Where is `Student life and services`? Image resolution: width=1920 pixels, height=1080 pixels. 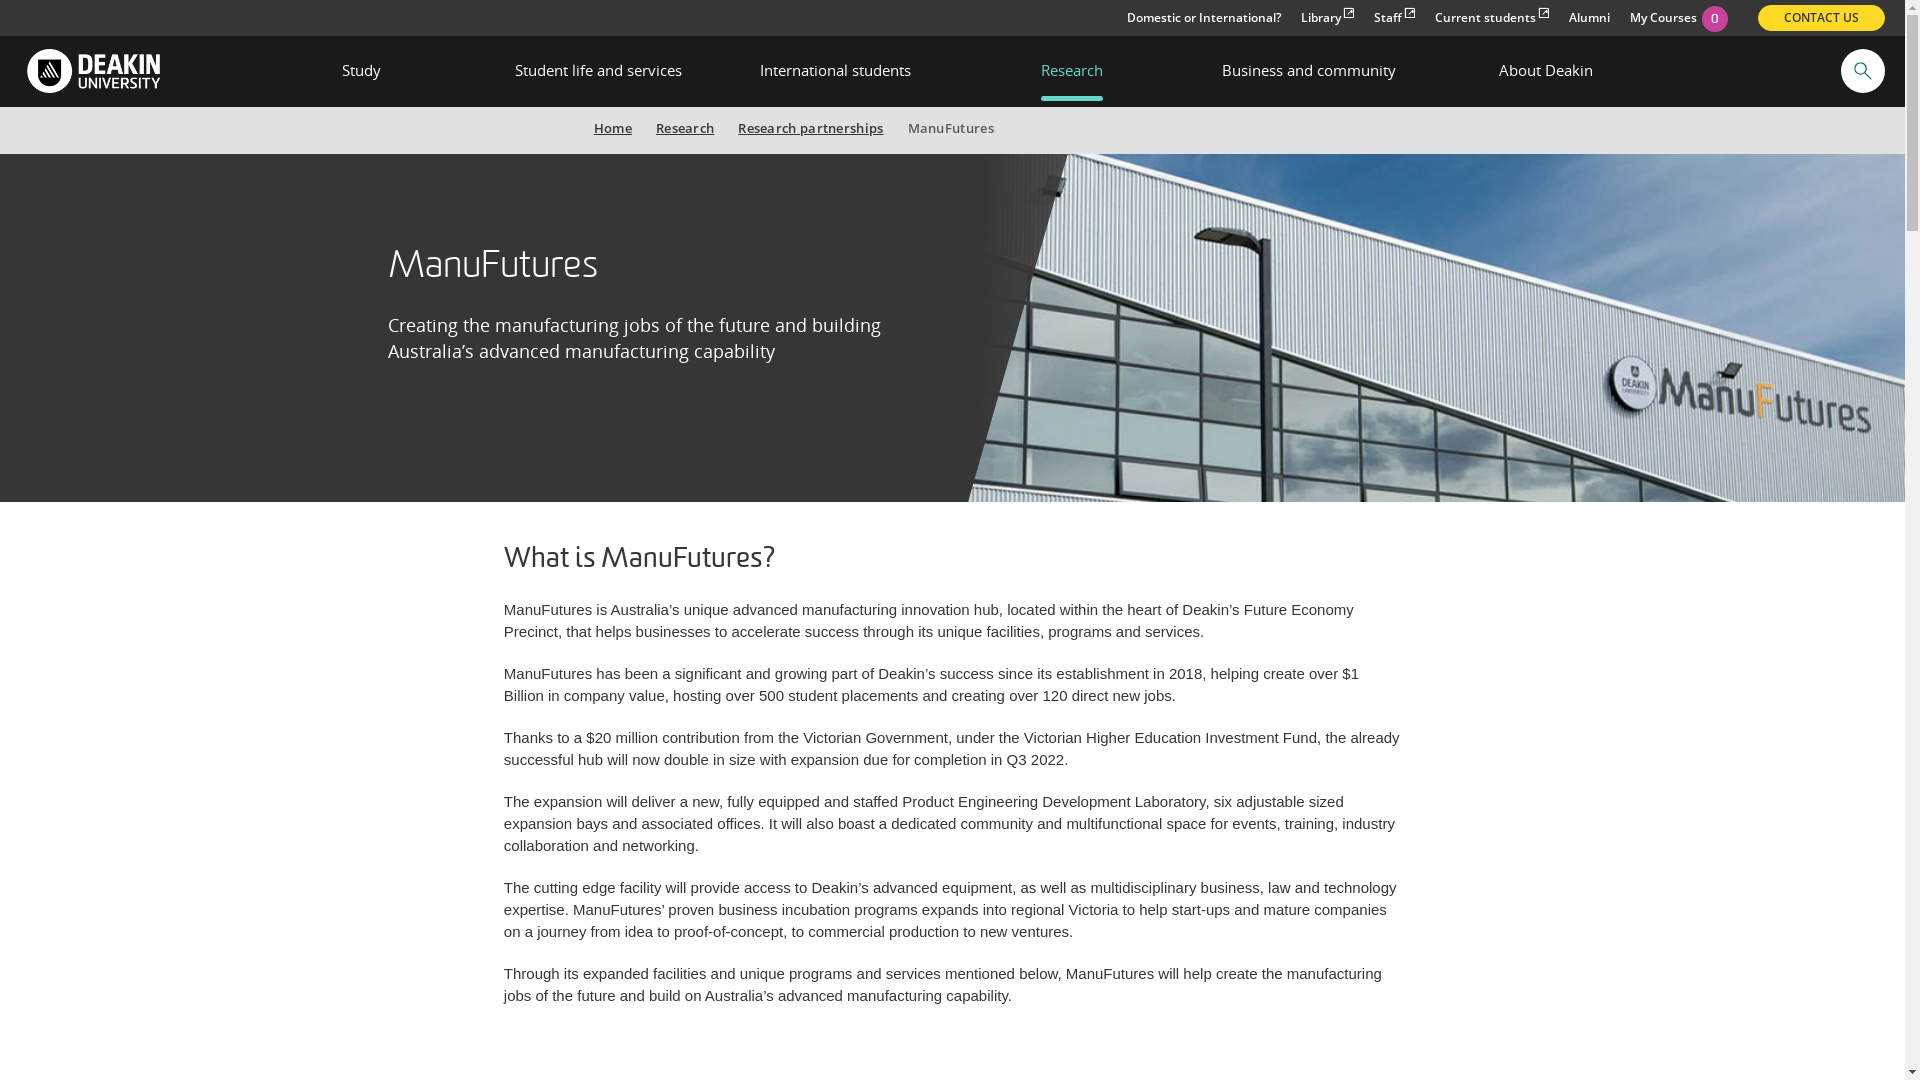
Student life and services is located at coordinates (598, 71).